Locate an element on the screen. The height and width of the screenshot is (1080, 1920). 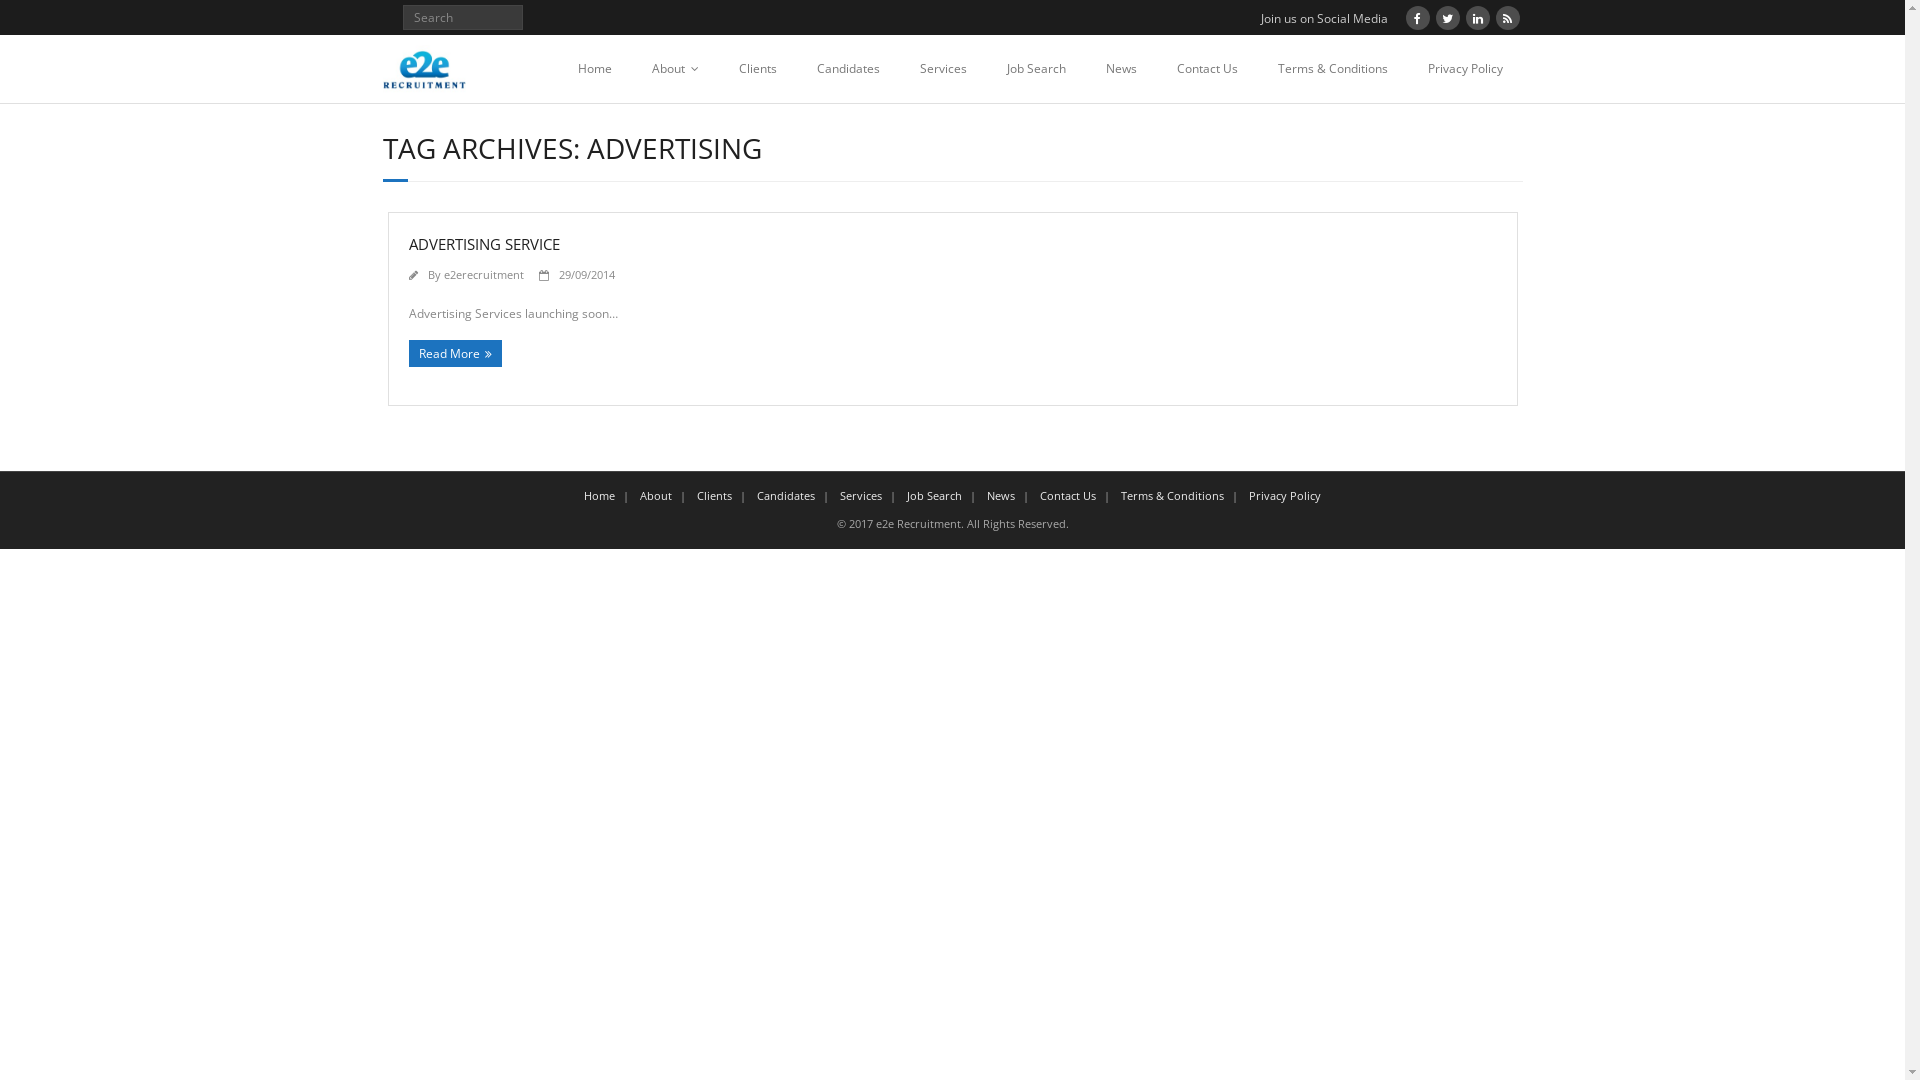
Job Search is located at coordinates (934, 496).